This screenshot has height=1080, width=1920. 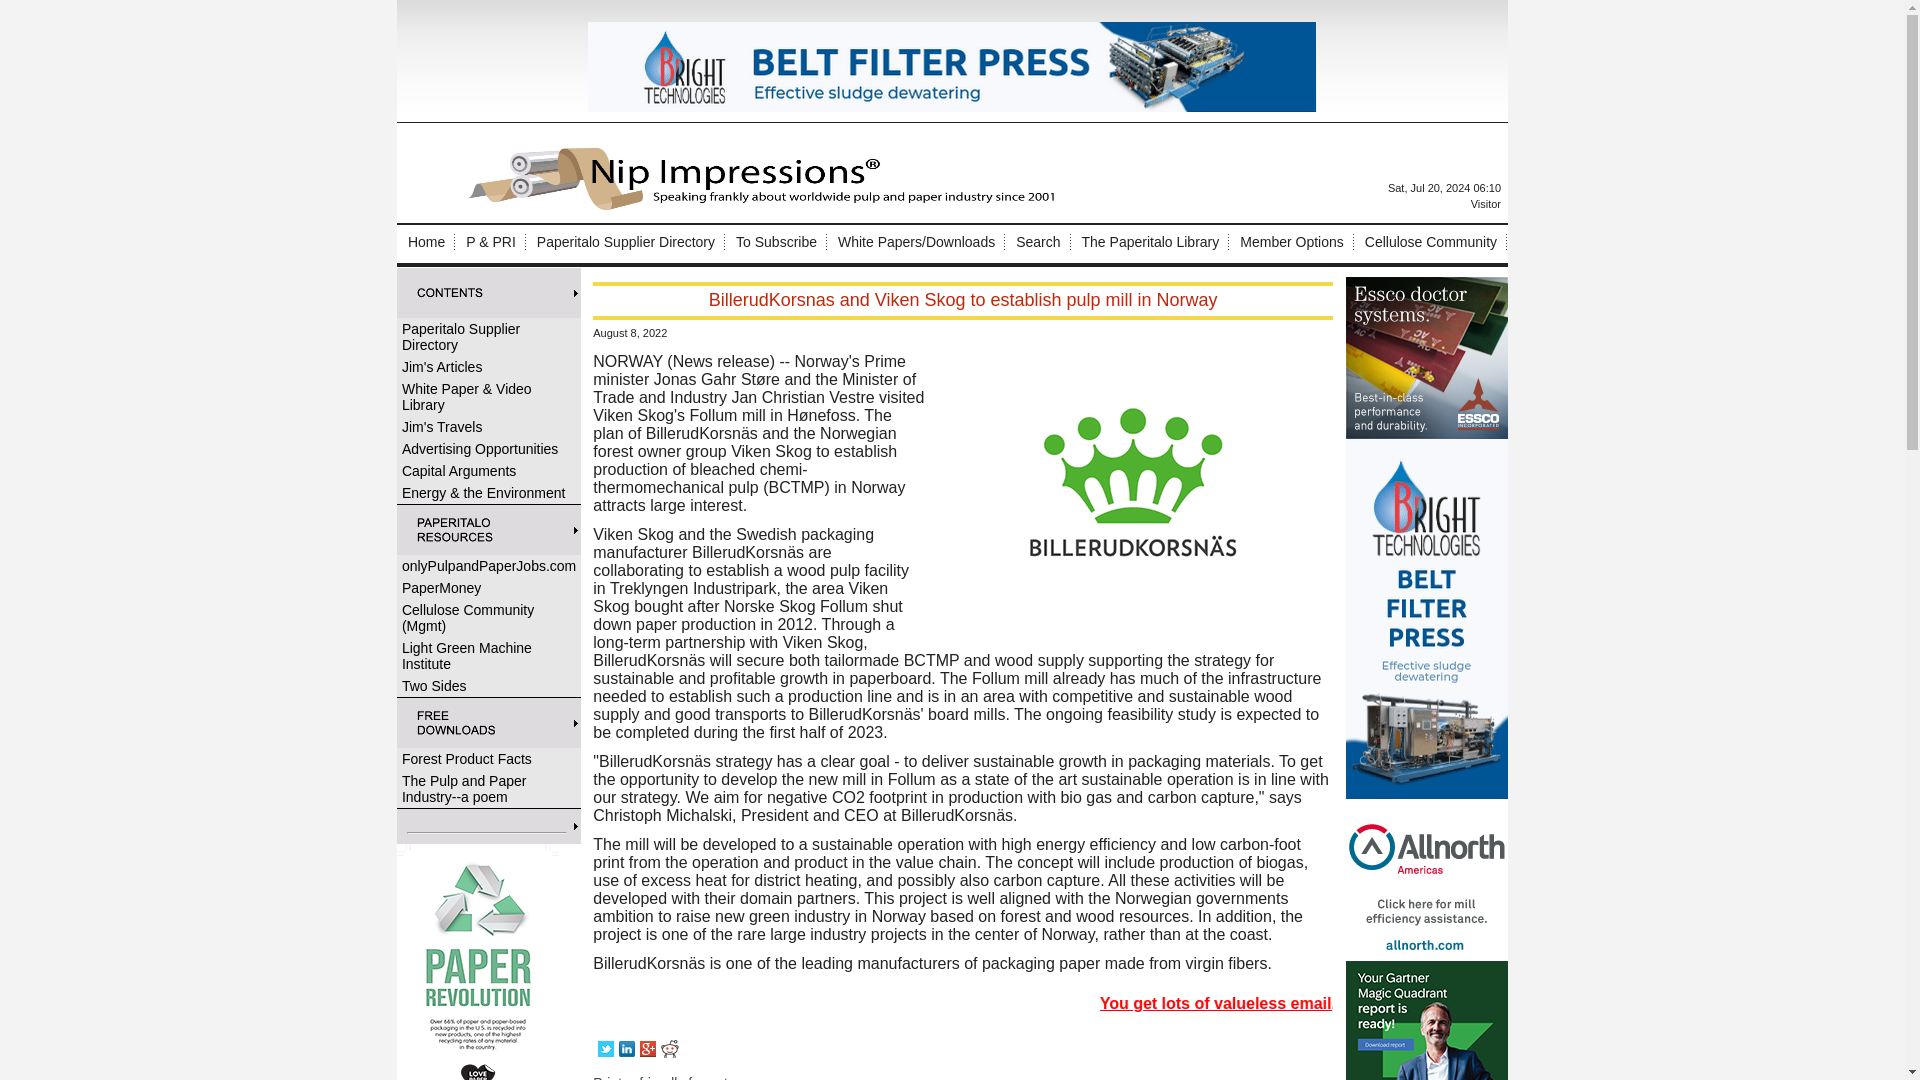 What do you see at coordinates (1431, 242) in the screenshot?
I see `Cellulose Community` at bounding box center [1431, 242].